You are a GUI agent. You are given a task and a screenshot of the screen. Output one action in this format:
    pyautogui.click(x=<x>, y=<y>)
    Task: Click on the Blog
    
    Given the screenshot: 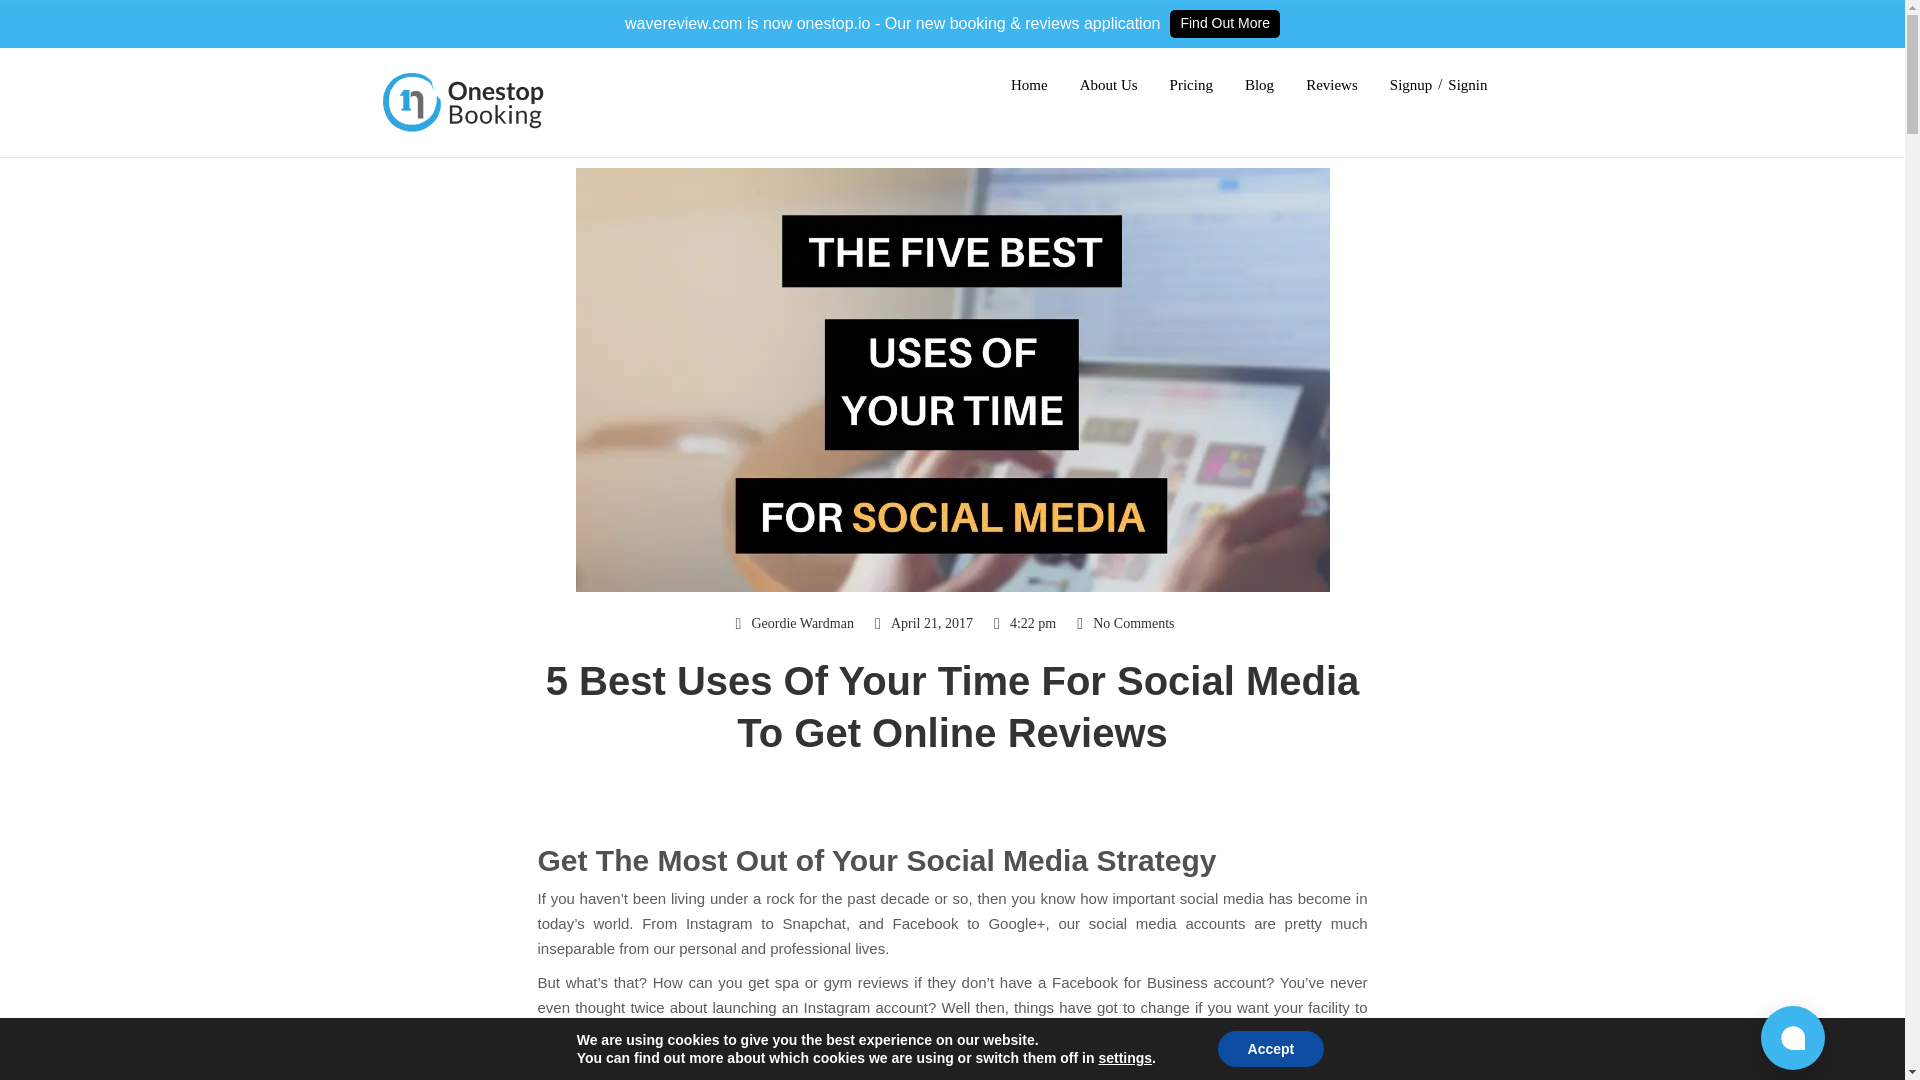 What is the action you would take?
    pyautogui.click(x=1259, y=85)
    